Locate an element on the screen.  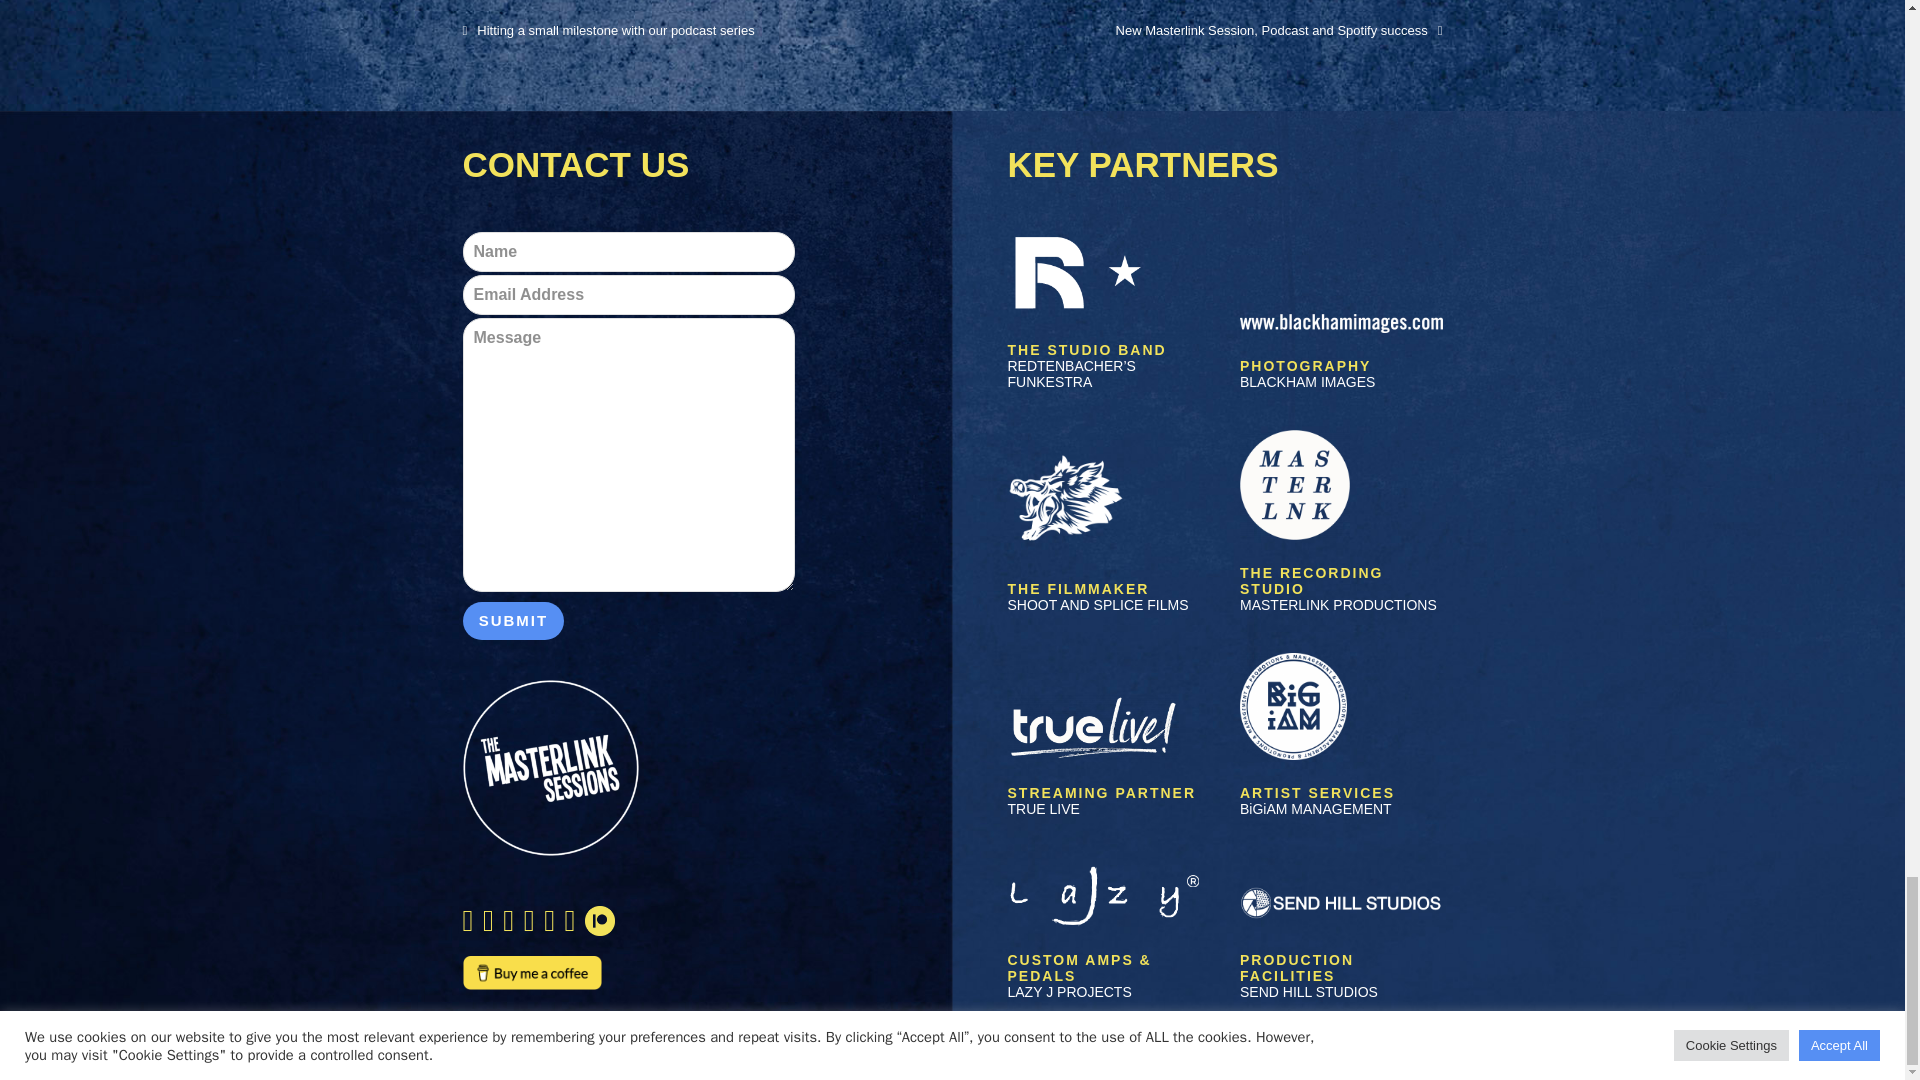
Privacy Policy is located at coordinates (515, 1022).